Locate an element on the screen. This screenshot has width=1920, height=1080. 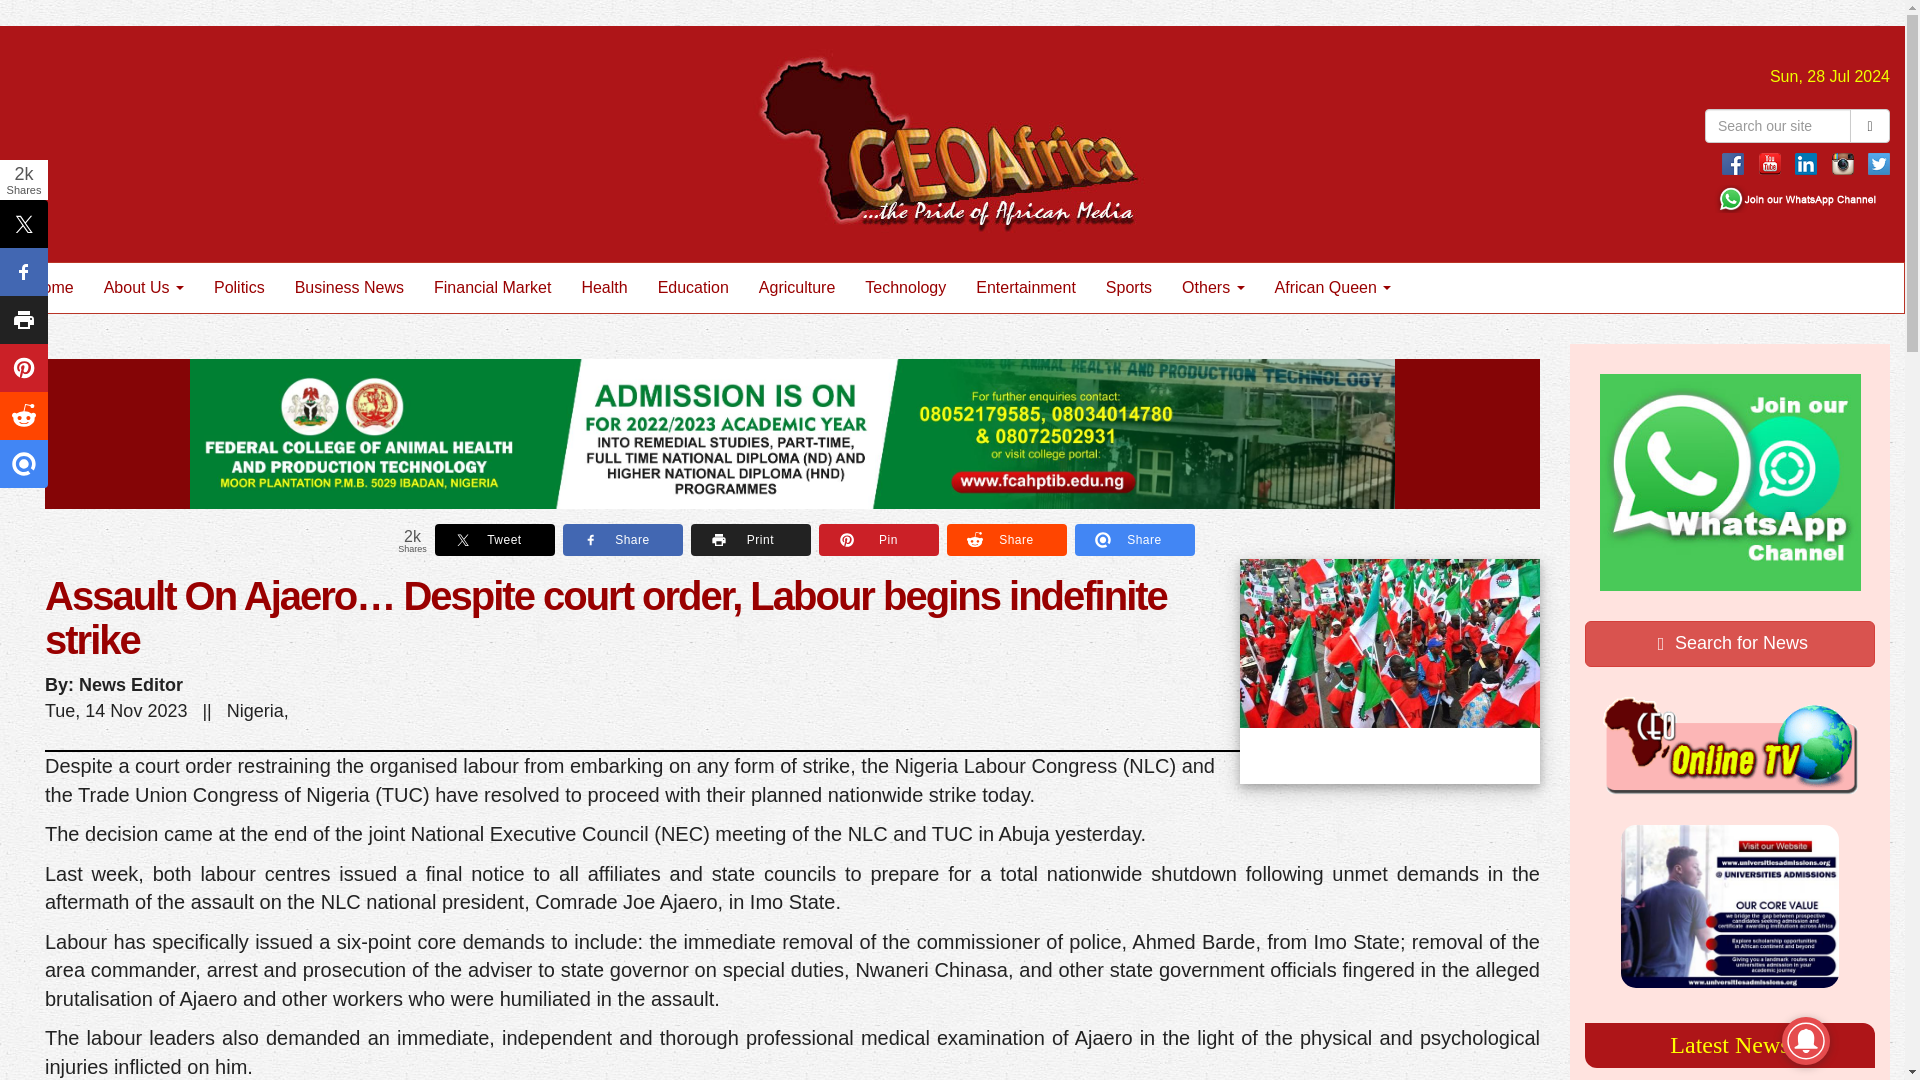
Politics is located at coordinates (240, 288).